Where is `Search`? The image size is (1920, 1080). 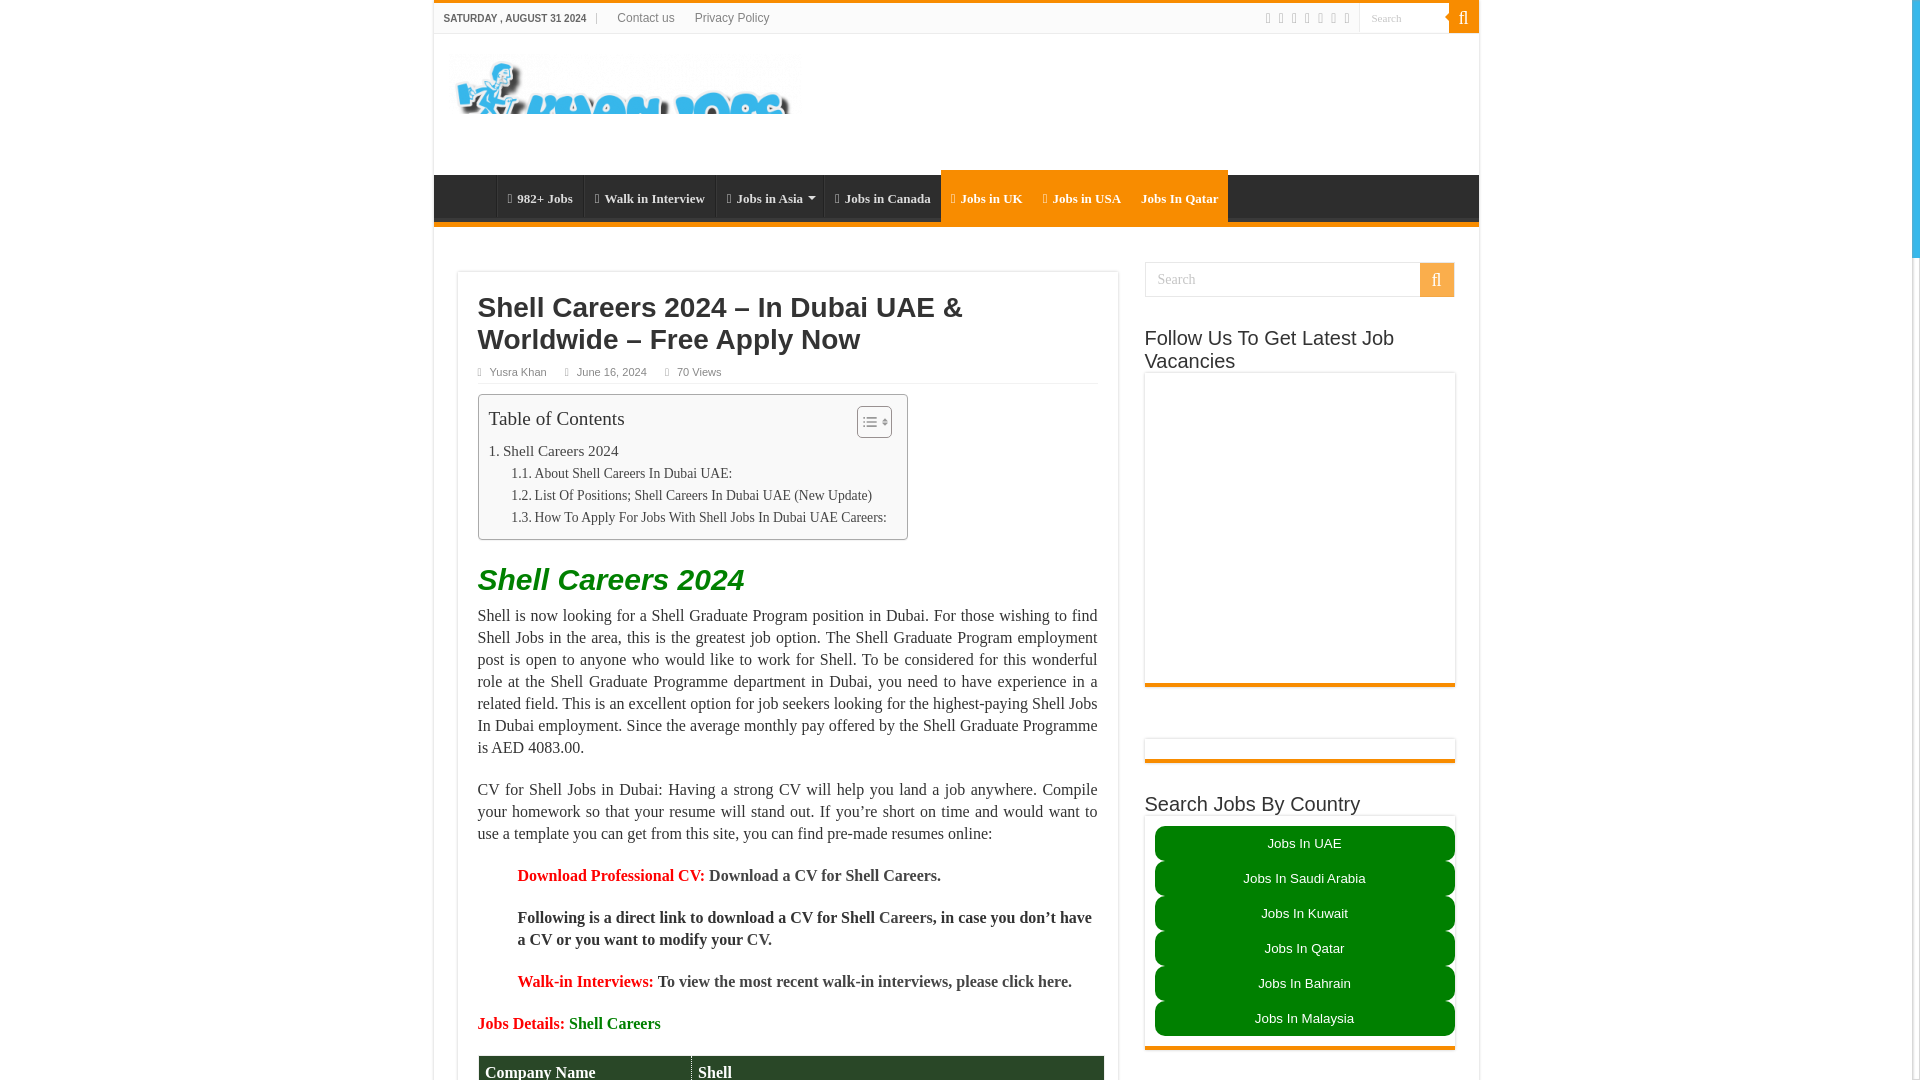 Search is located at coordinates (1462, 18).